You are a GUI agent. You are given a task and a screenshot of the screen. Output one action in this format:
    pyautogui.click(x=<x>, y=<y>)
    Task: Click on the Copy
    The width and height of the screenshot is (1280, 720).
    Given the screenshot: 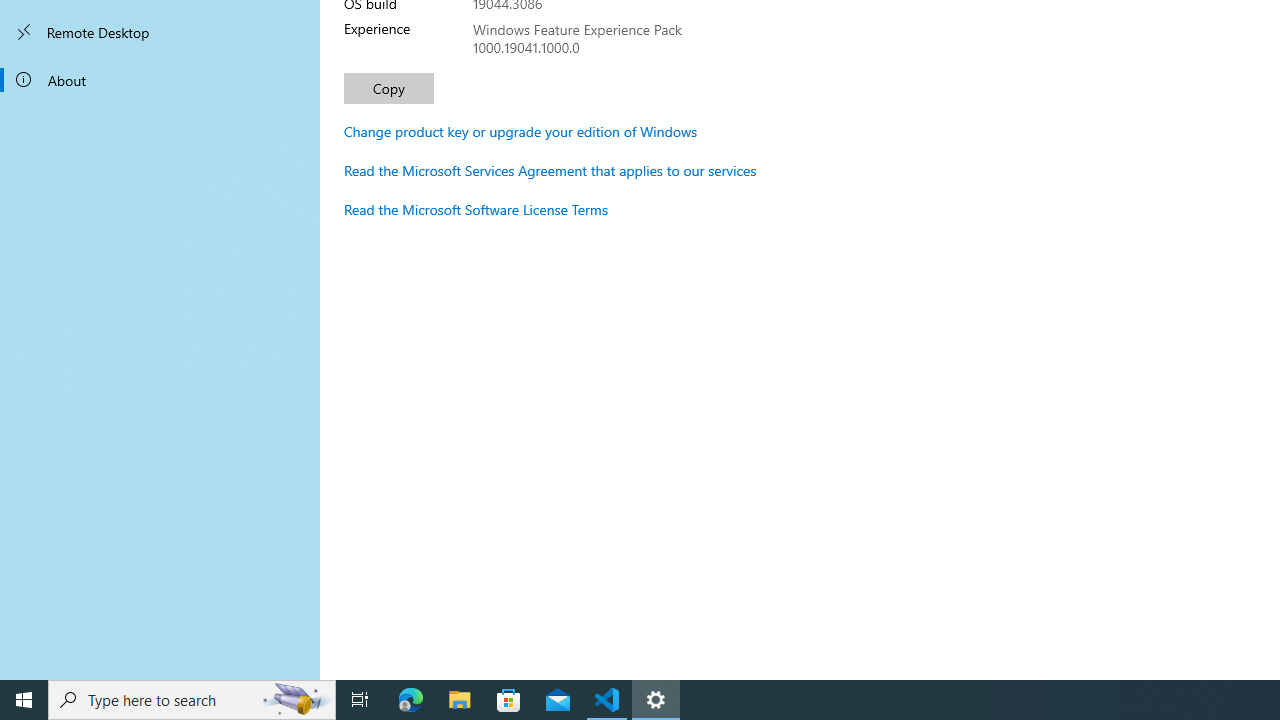 What is the action you would take?
    pyautogui.click(x=388, y=88)
    